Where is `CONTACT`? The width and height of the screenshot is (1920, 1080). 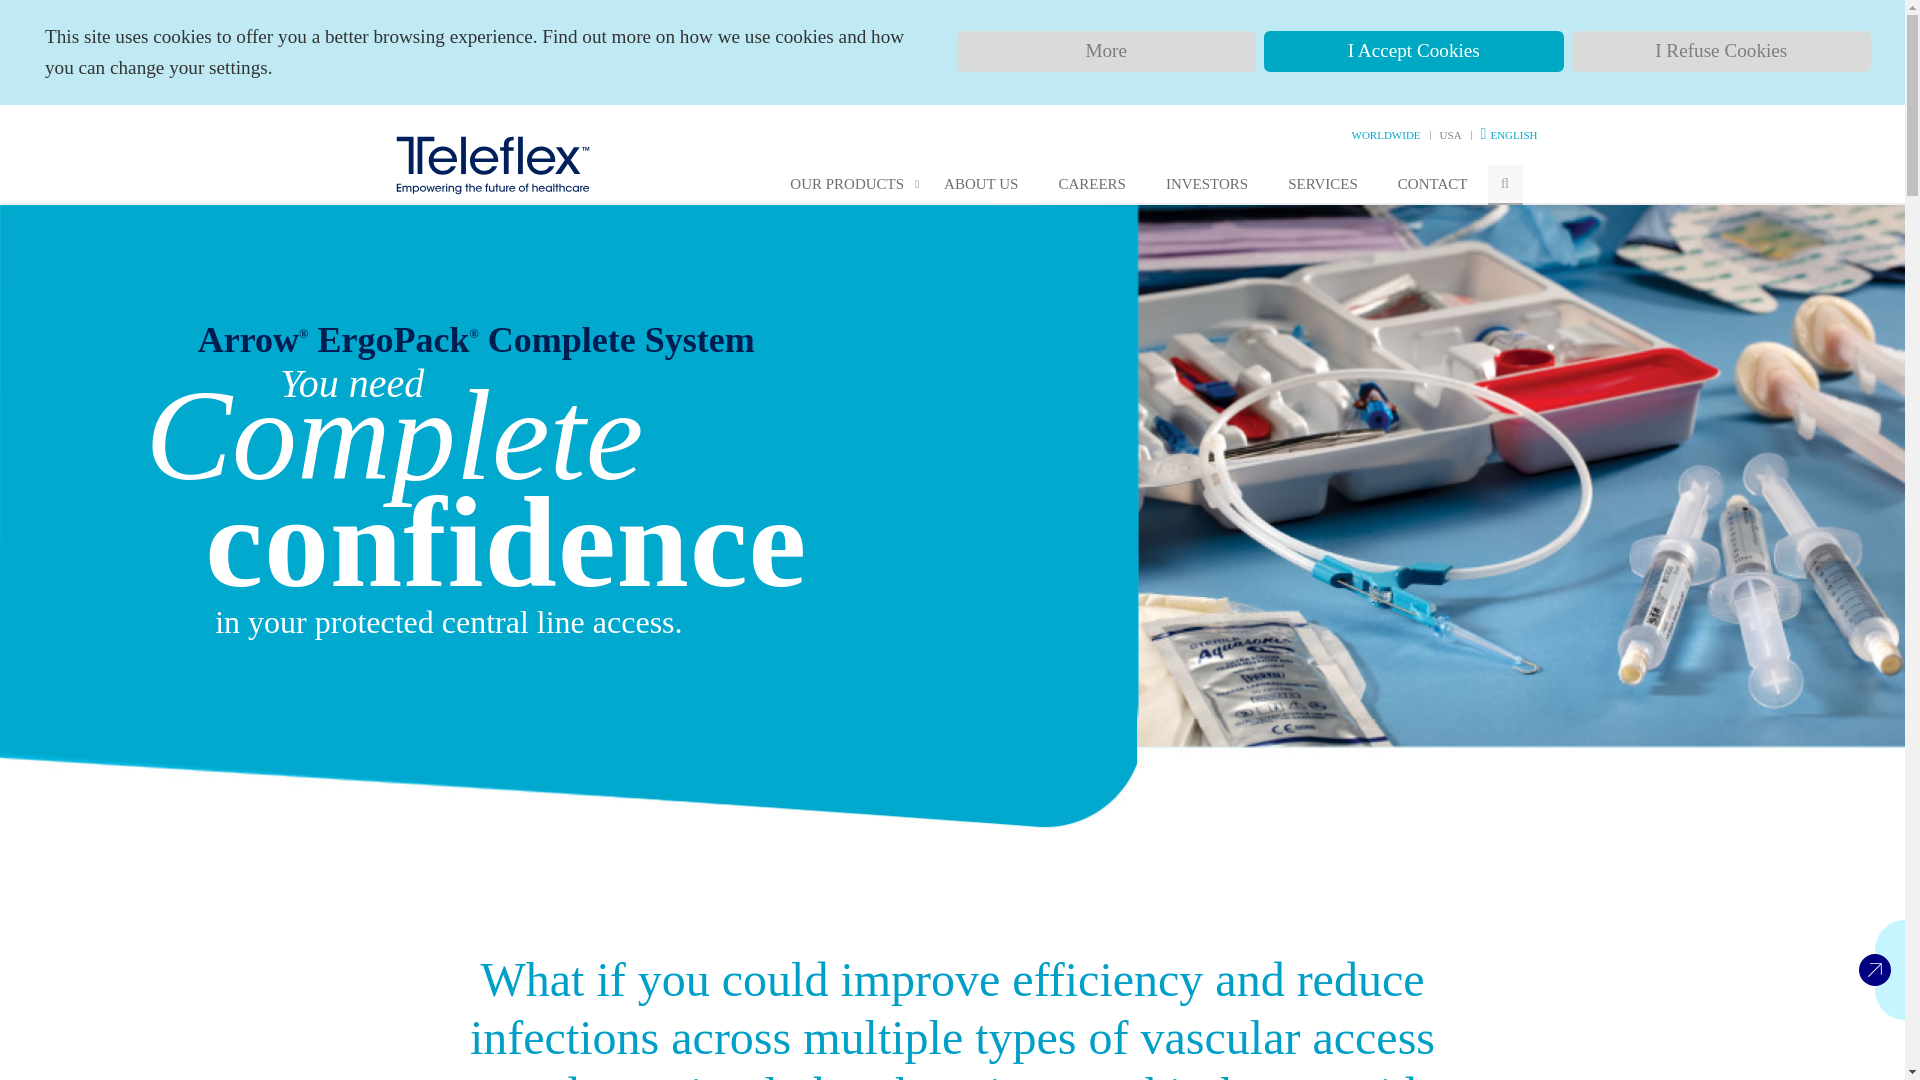 CONTACT is located at coordinates (1433, 185).